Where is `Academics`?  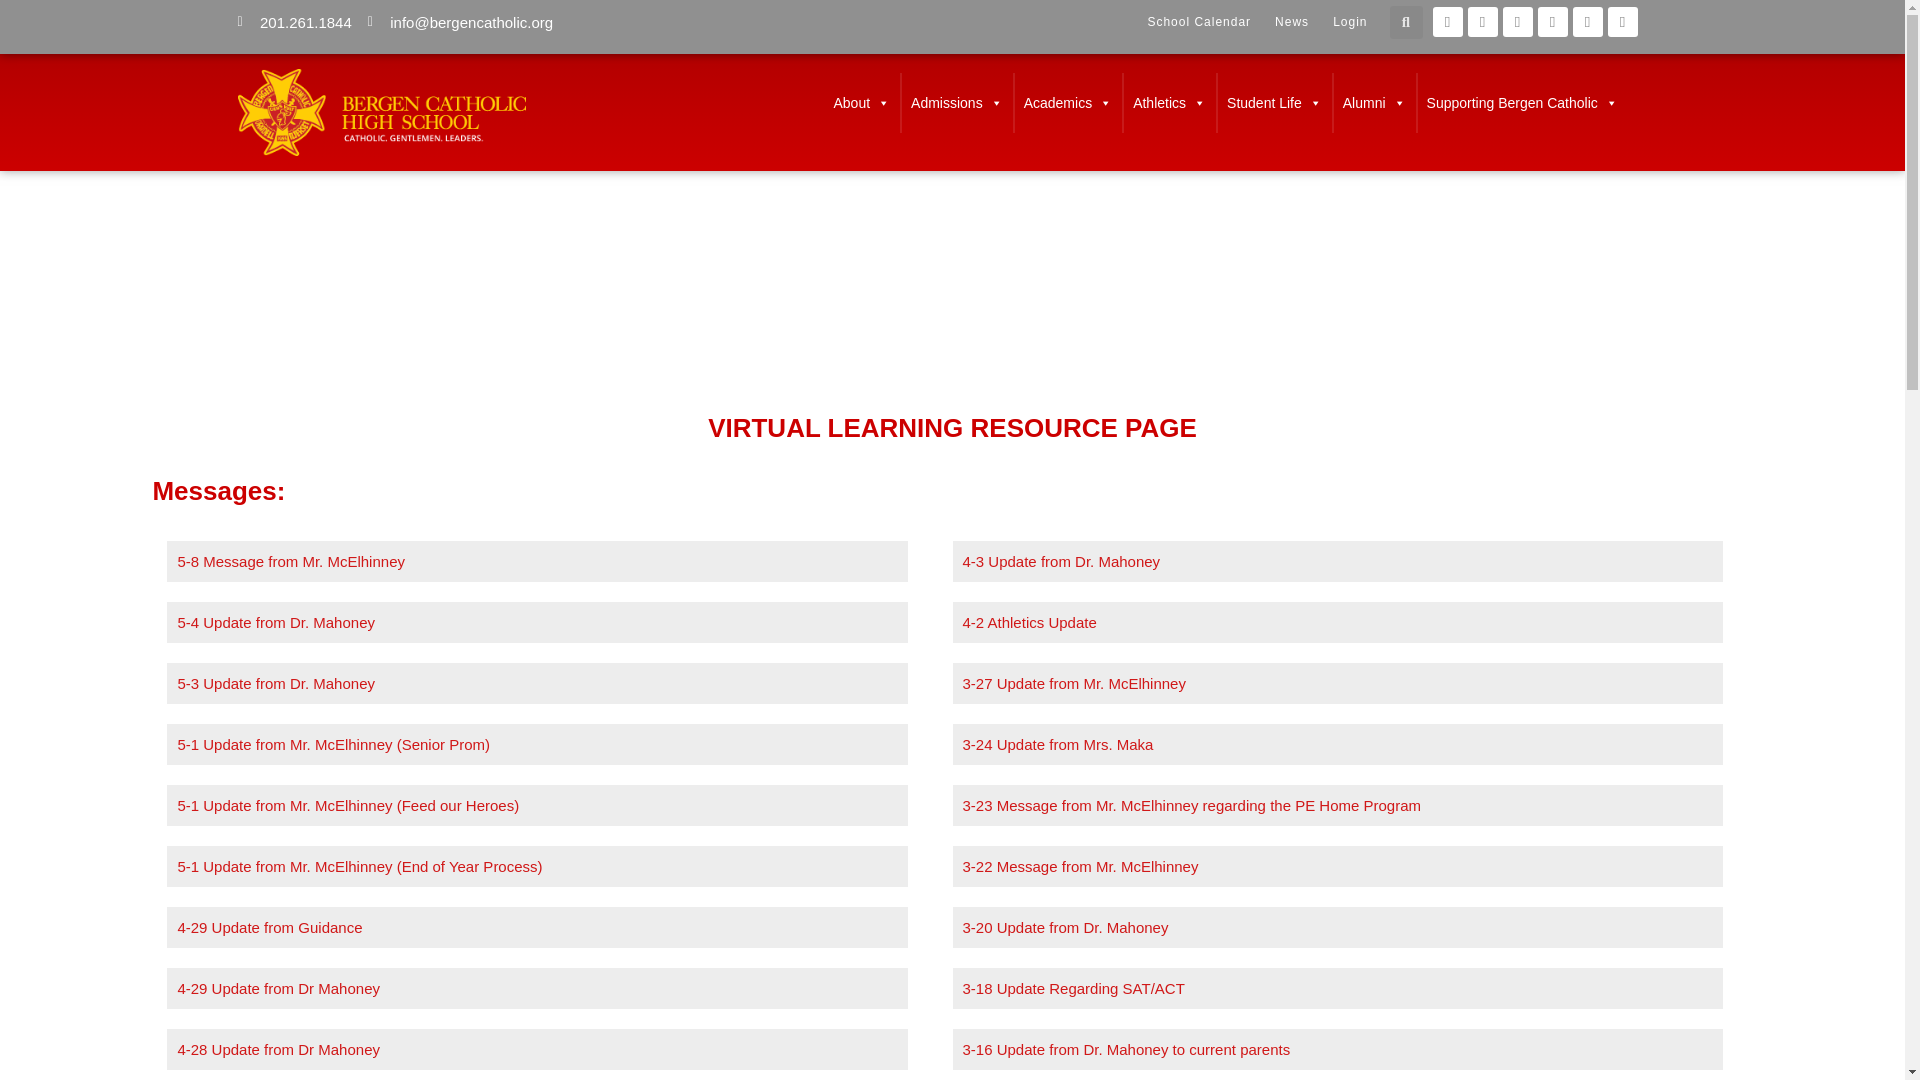
Academics is located at coordinates (1067, 102).